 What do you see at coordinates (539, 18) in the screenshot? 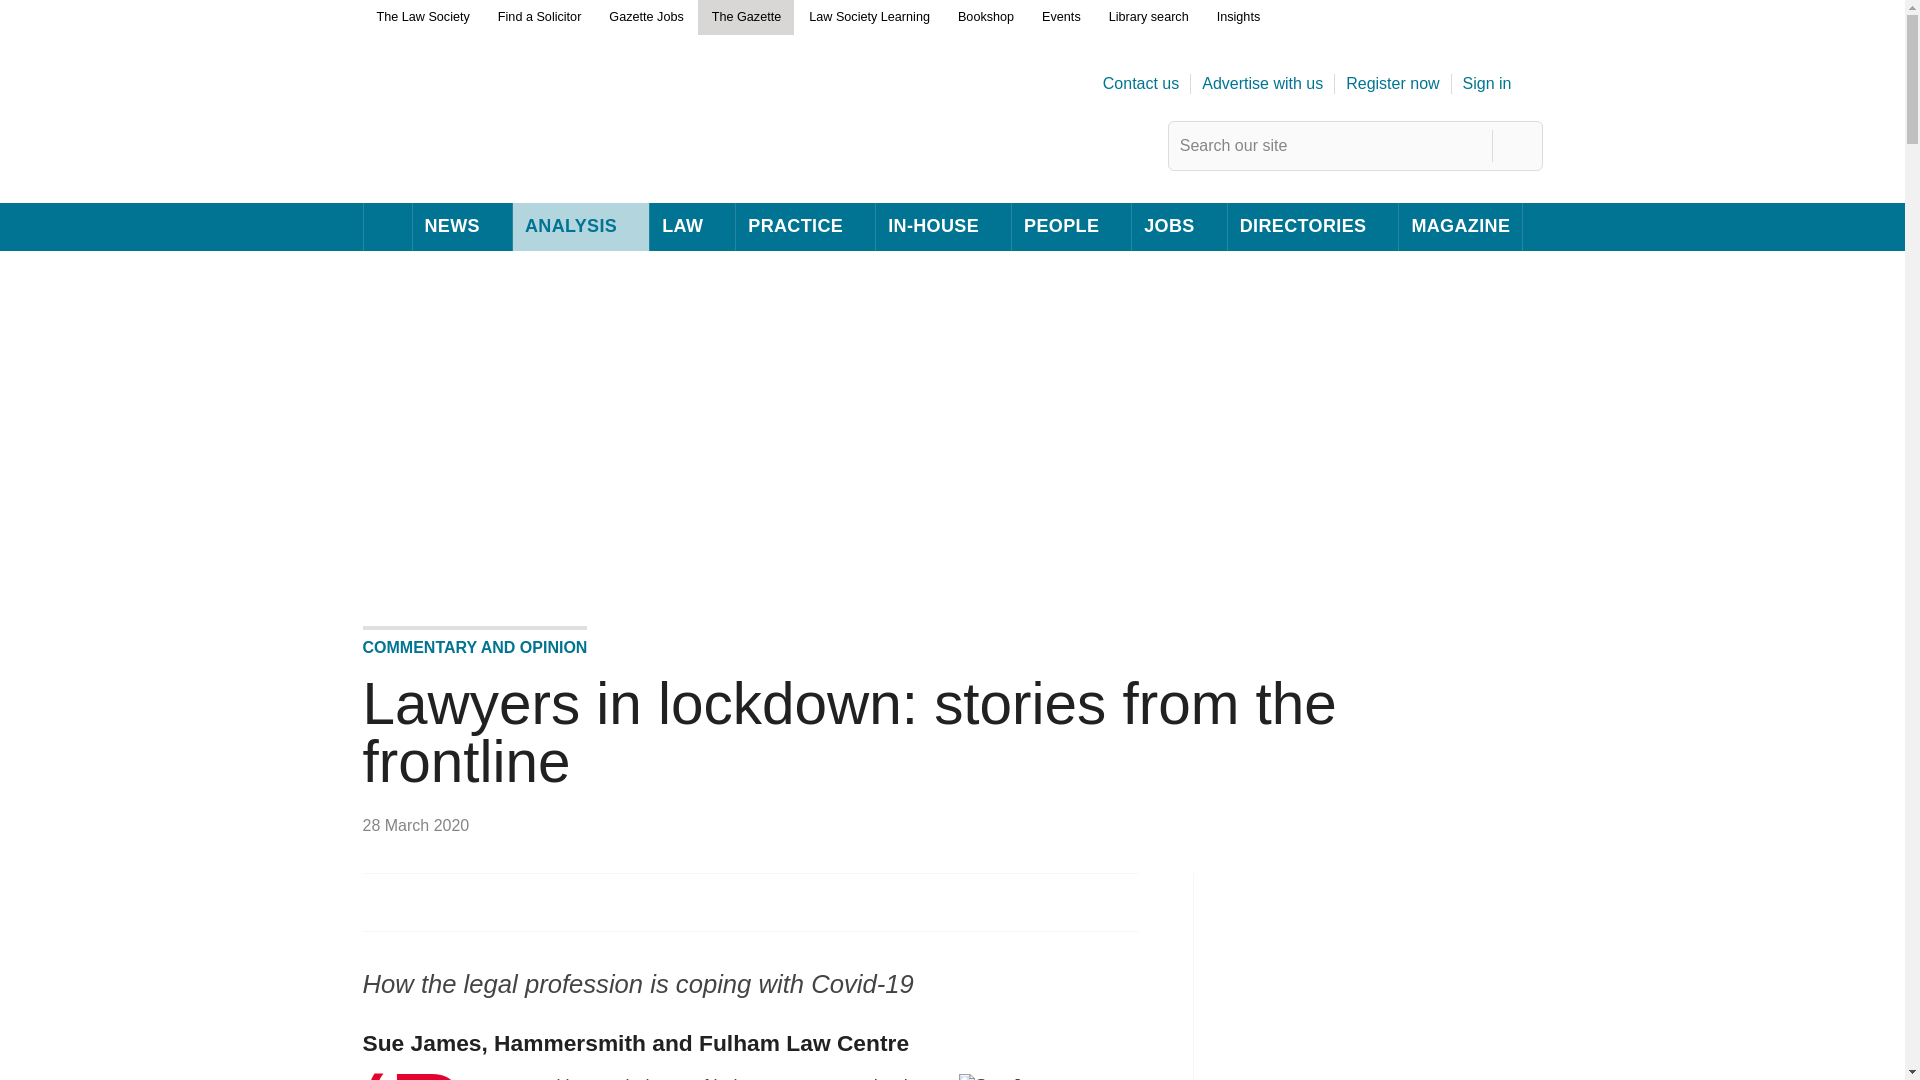
I see `Find a Solicitor` at bounding box center [539, 18].